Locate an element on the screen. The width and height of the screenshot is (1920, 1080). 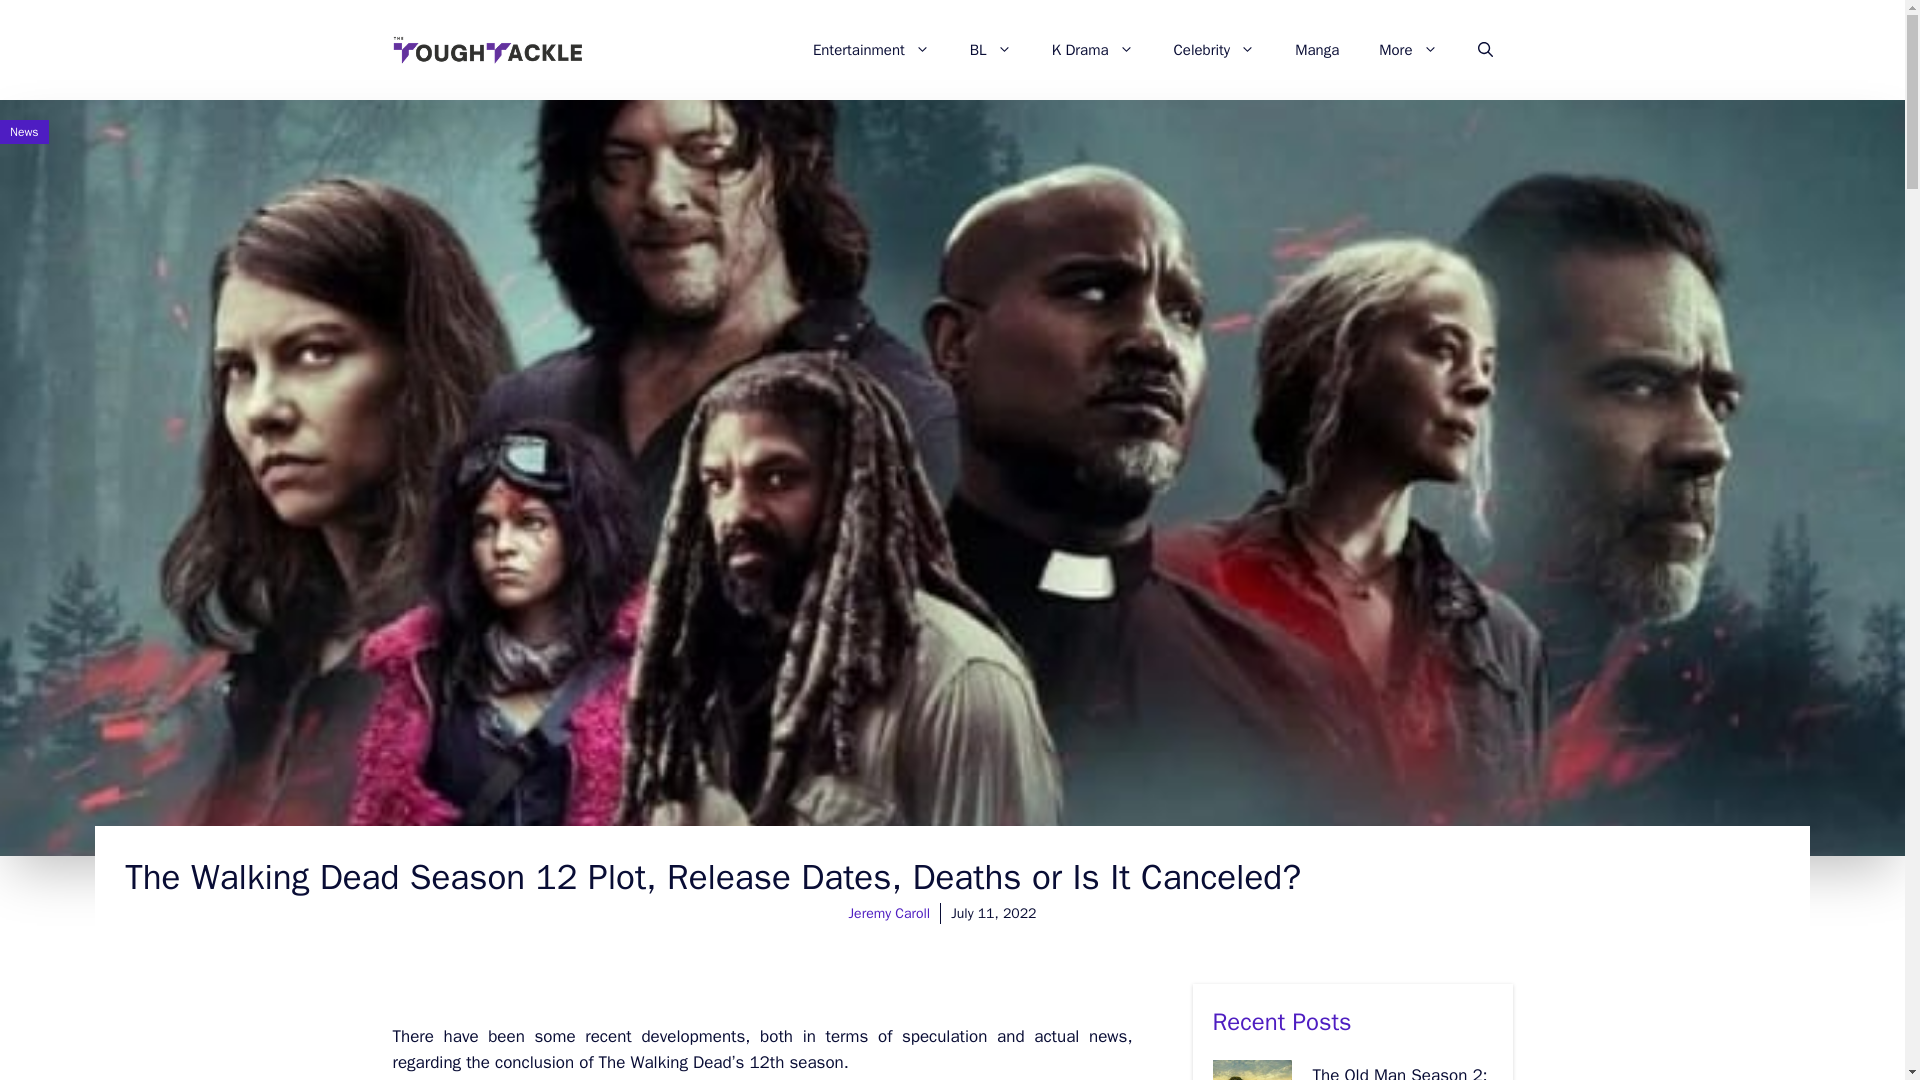
Jeremy Caroll is located at coordinates (890, 914).